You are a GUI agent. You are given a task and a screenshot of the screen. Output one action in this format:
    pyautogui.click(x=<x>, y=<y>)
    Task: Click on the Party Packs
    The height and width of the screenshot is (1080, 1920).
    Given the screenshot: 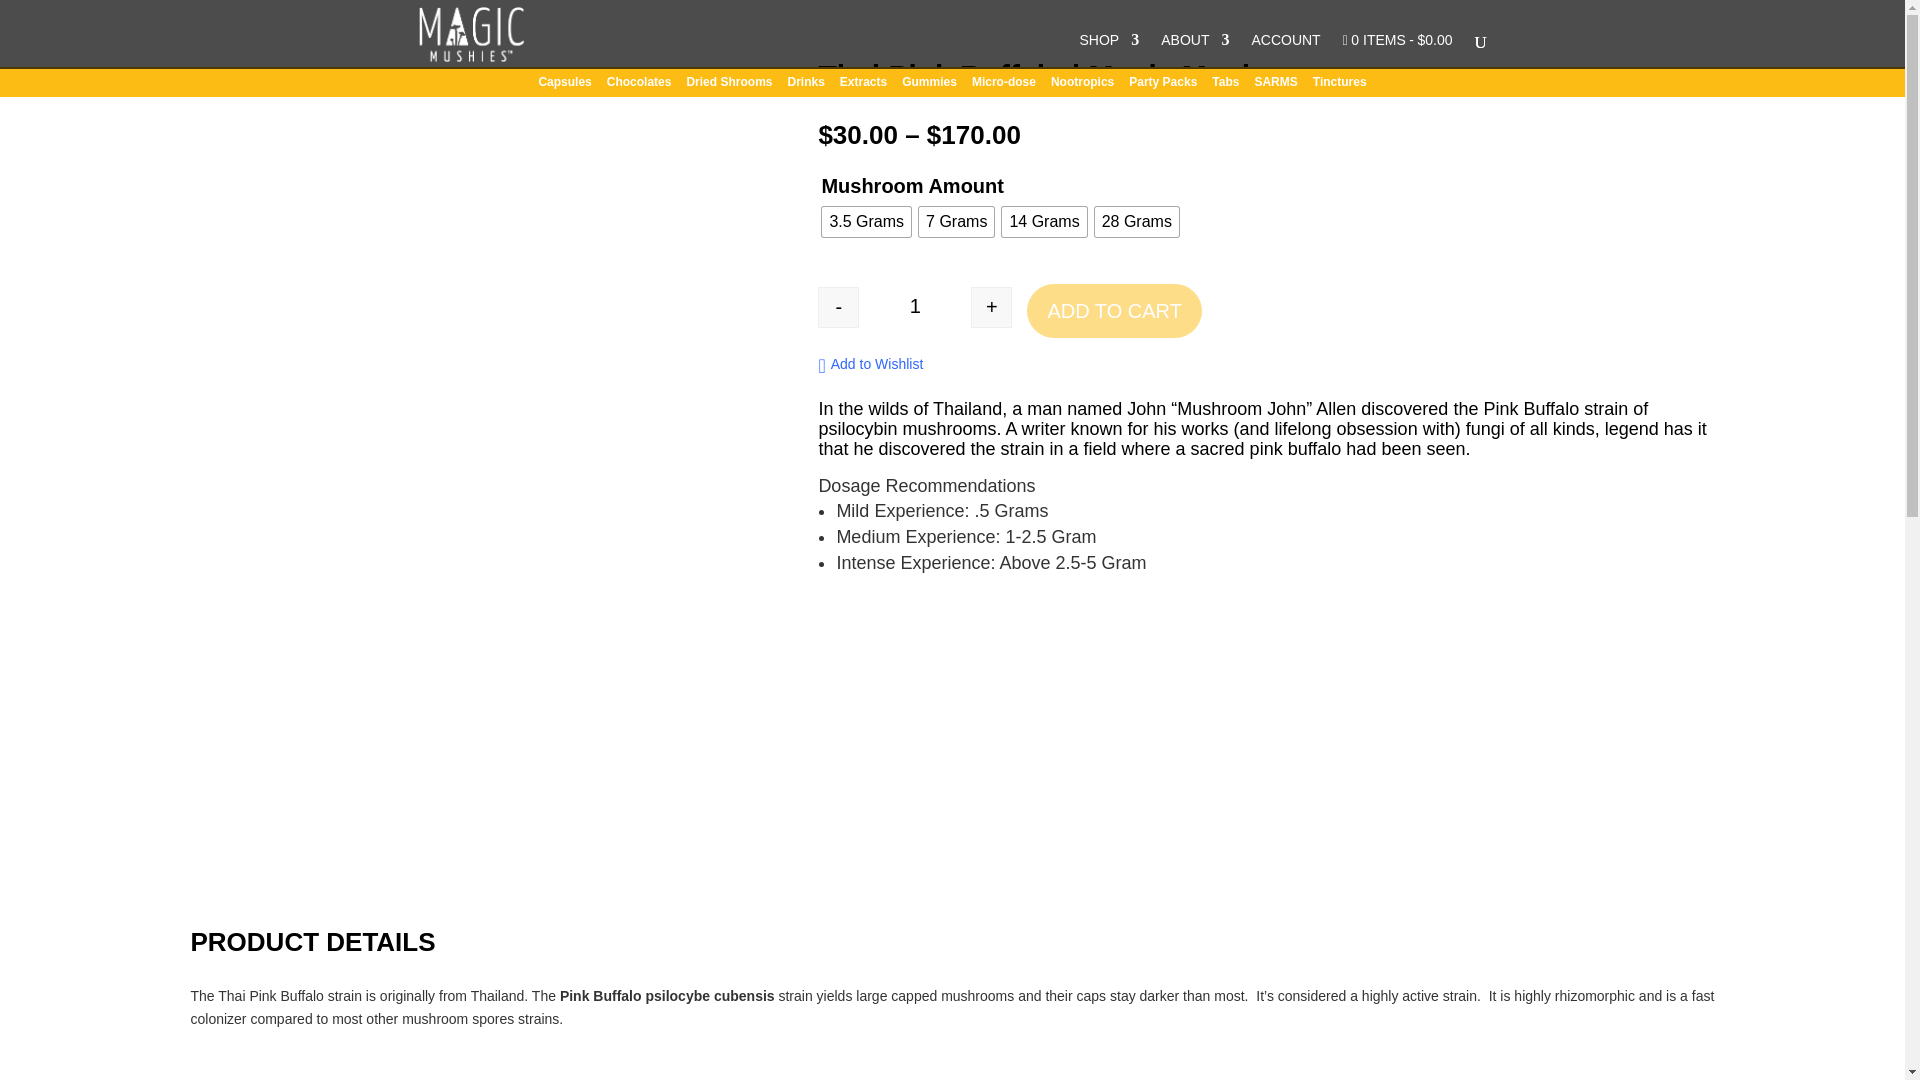 What is the action you would take?
    pyautogui.click(x=1162, y=86)
    